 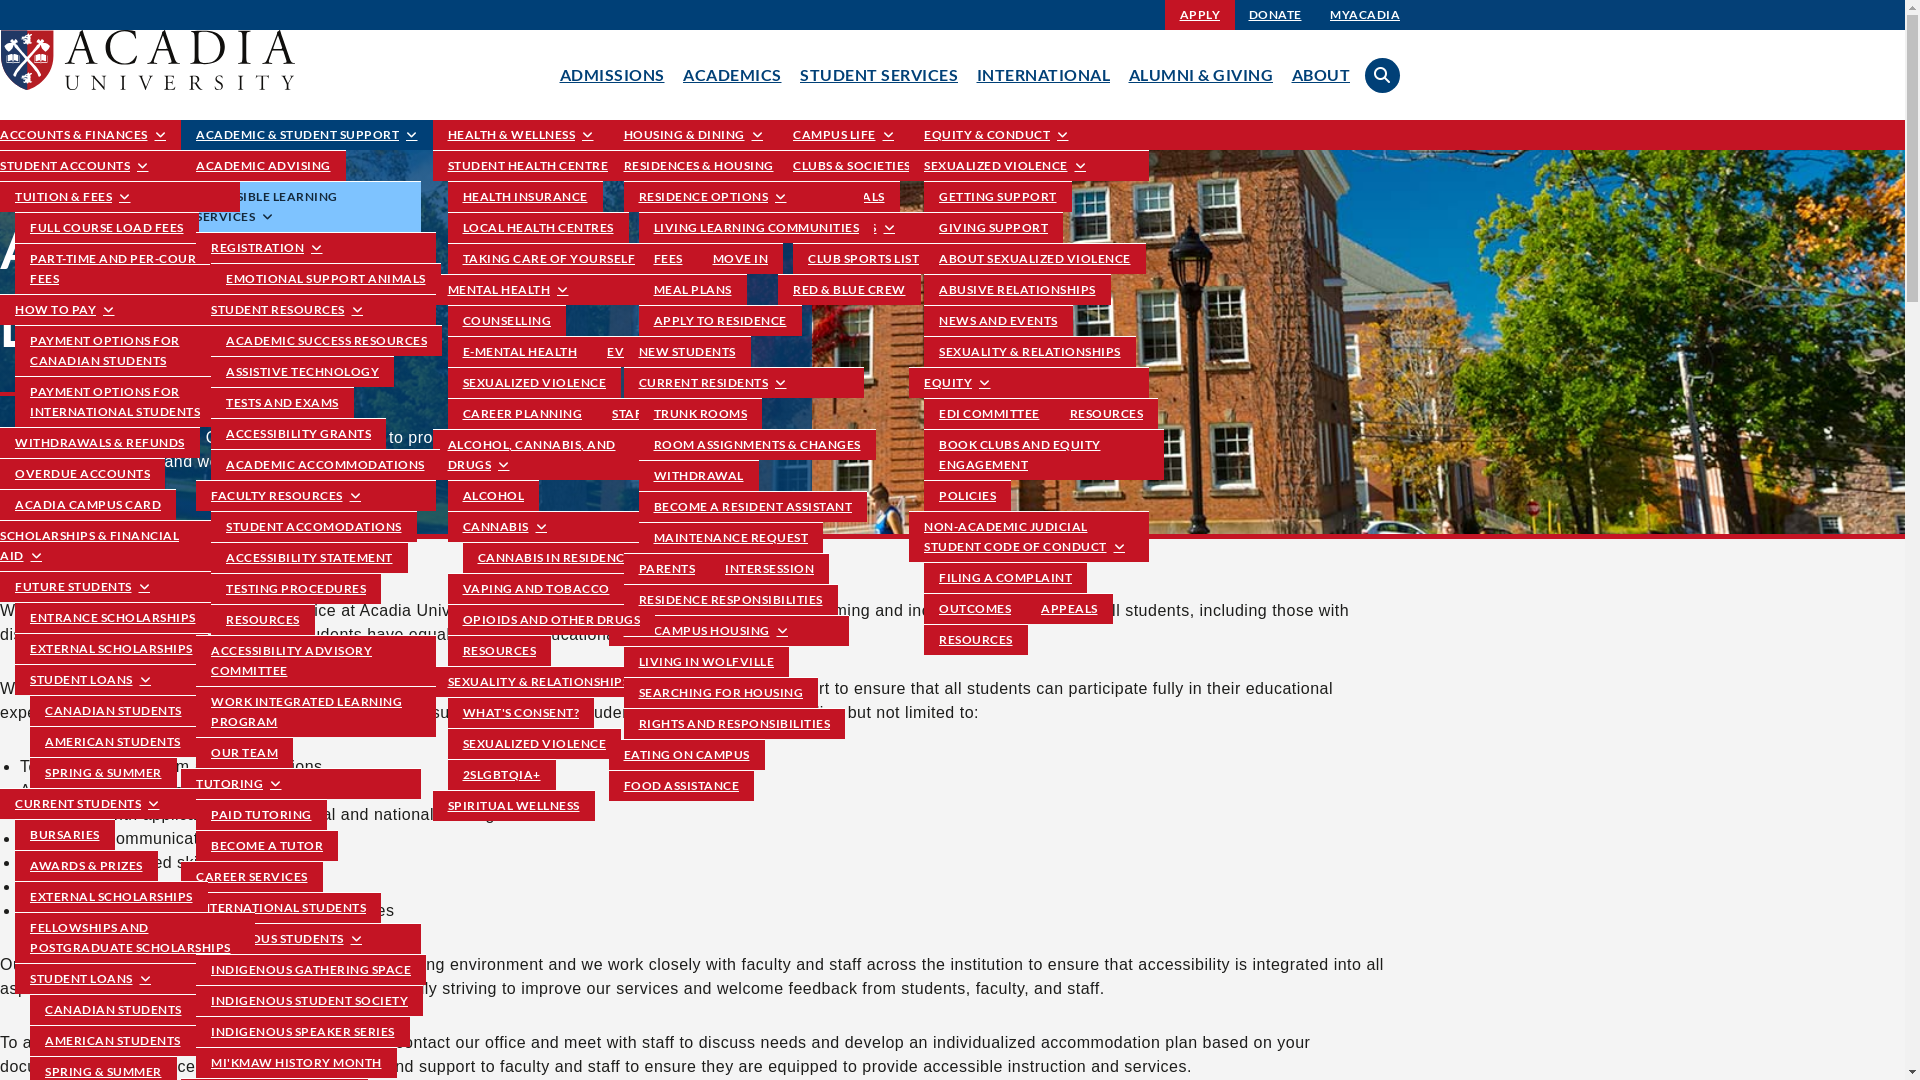 What do you see at coordinates (631, 352) in the screenshot?
I see `EVENTS` at bounding box center [631, 352].